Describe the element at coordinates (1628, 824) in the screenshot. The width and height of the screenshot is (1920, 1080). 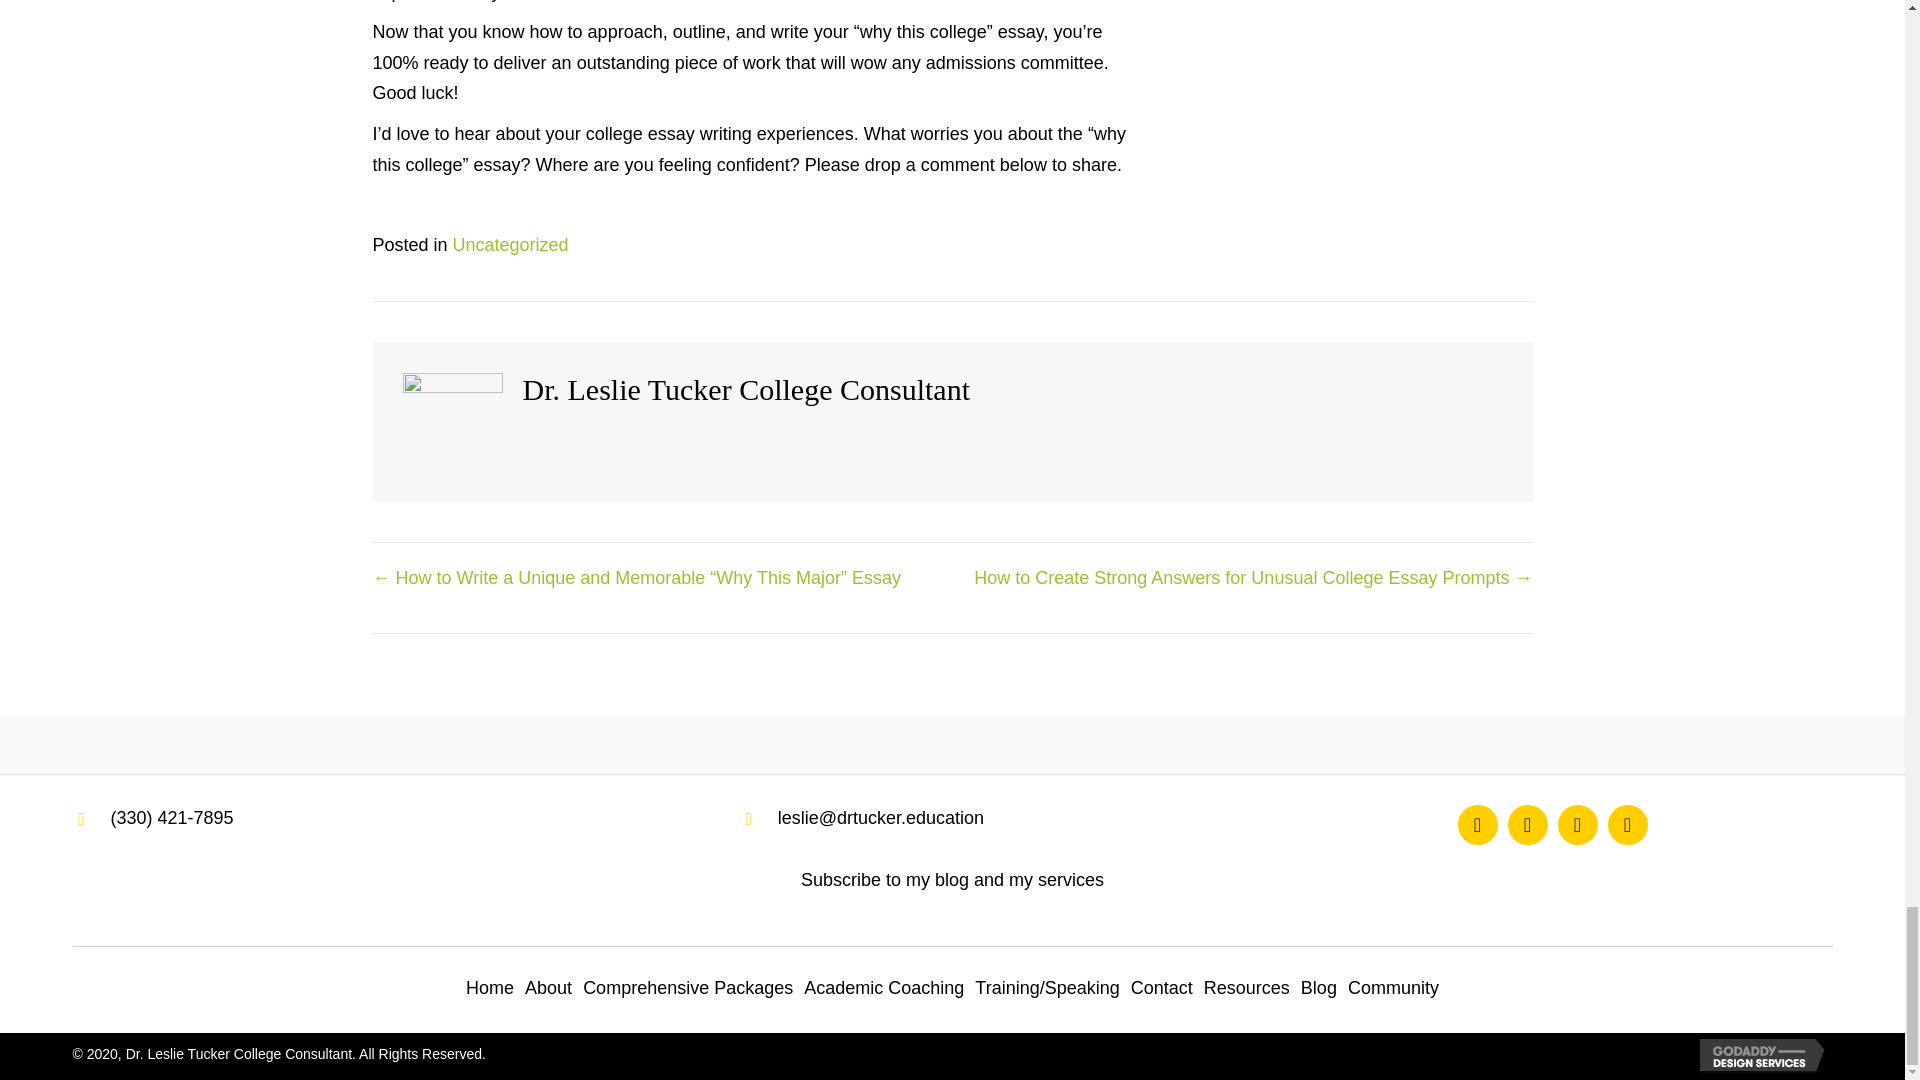
I see `Pinterest` at that location.